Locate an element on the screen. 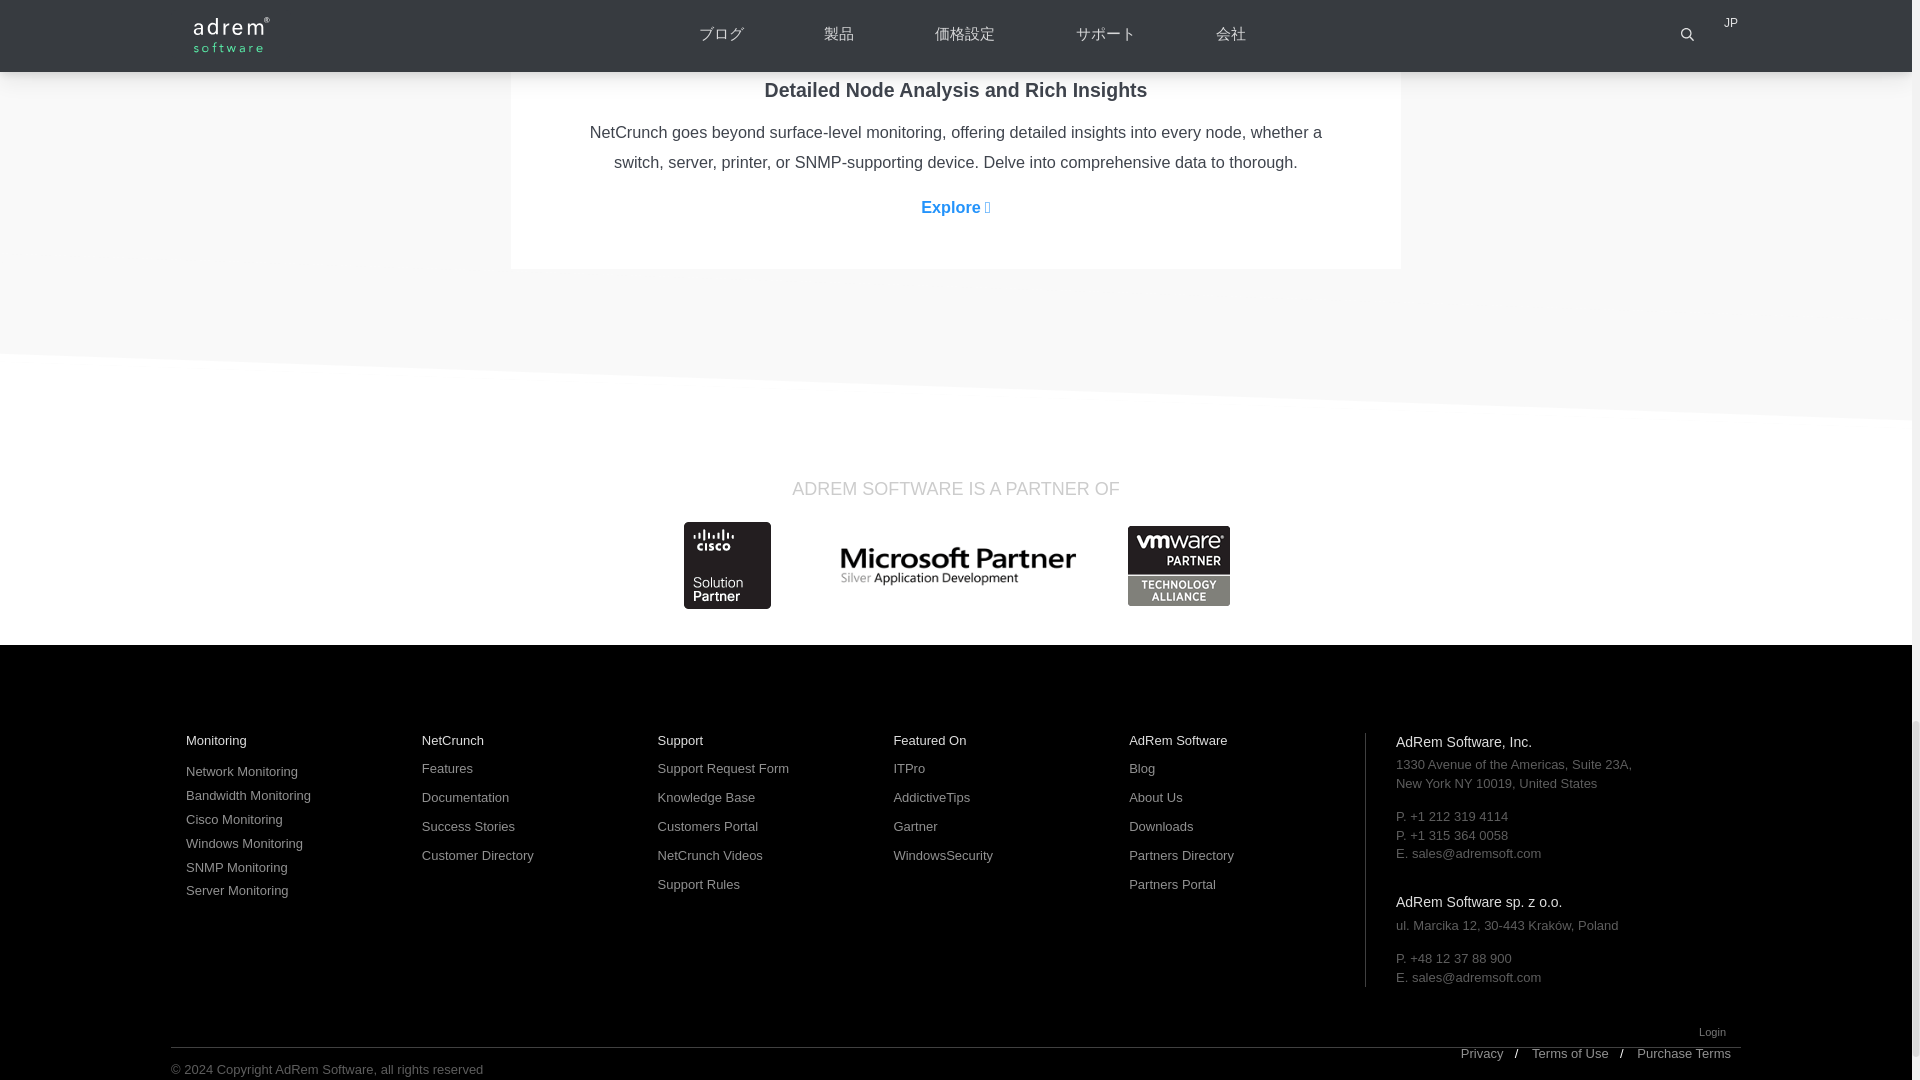 The height and width of the screenshot is (1080, 1920). Customer Directory is located at coordinates (524, 856).